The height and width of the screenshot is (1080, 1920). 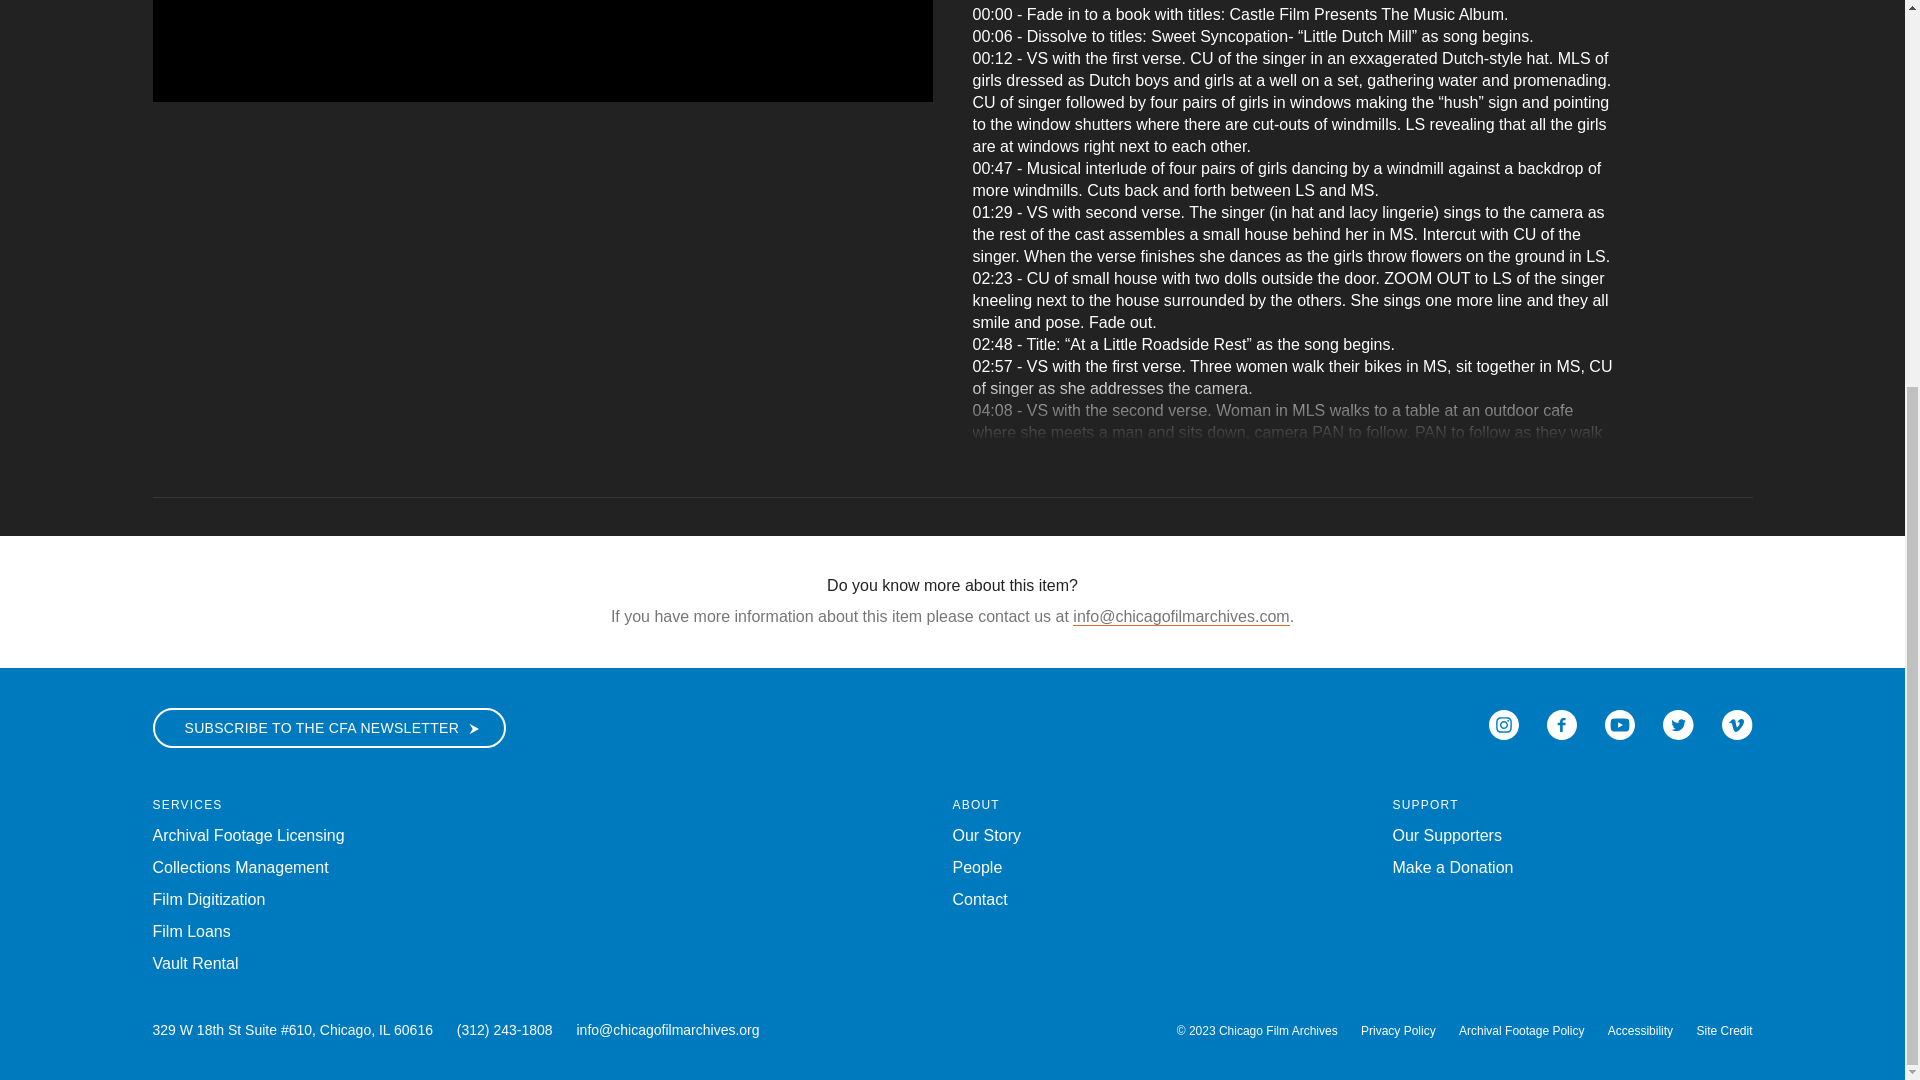 I want to click on Open Icon-vimeo in a new Window, so click(x=1737, y=723).